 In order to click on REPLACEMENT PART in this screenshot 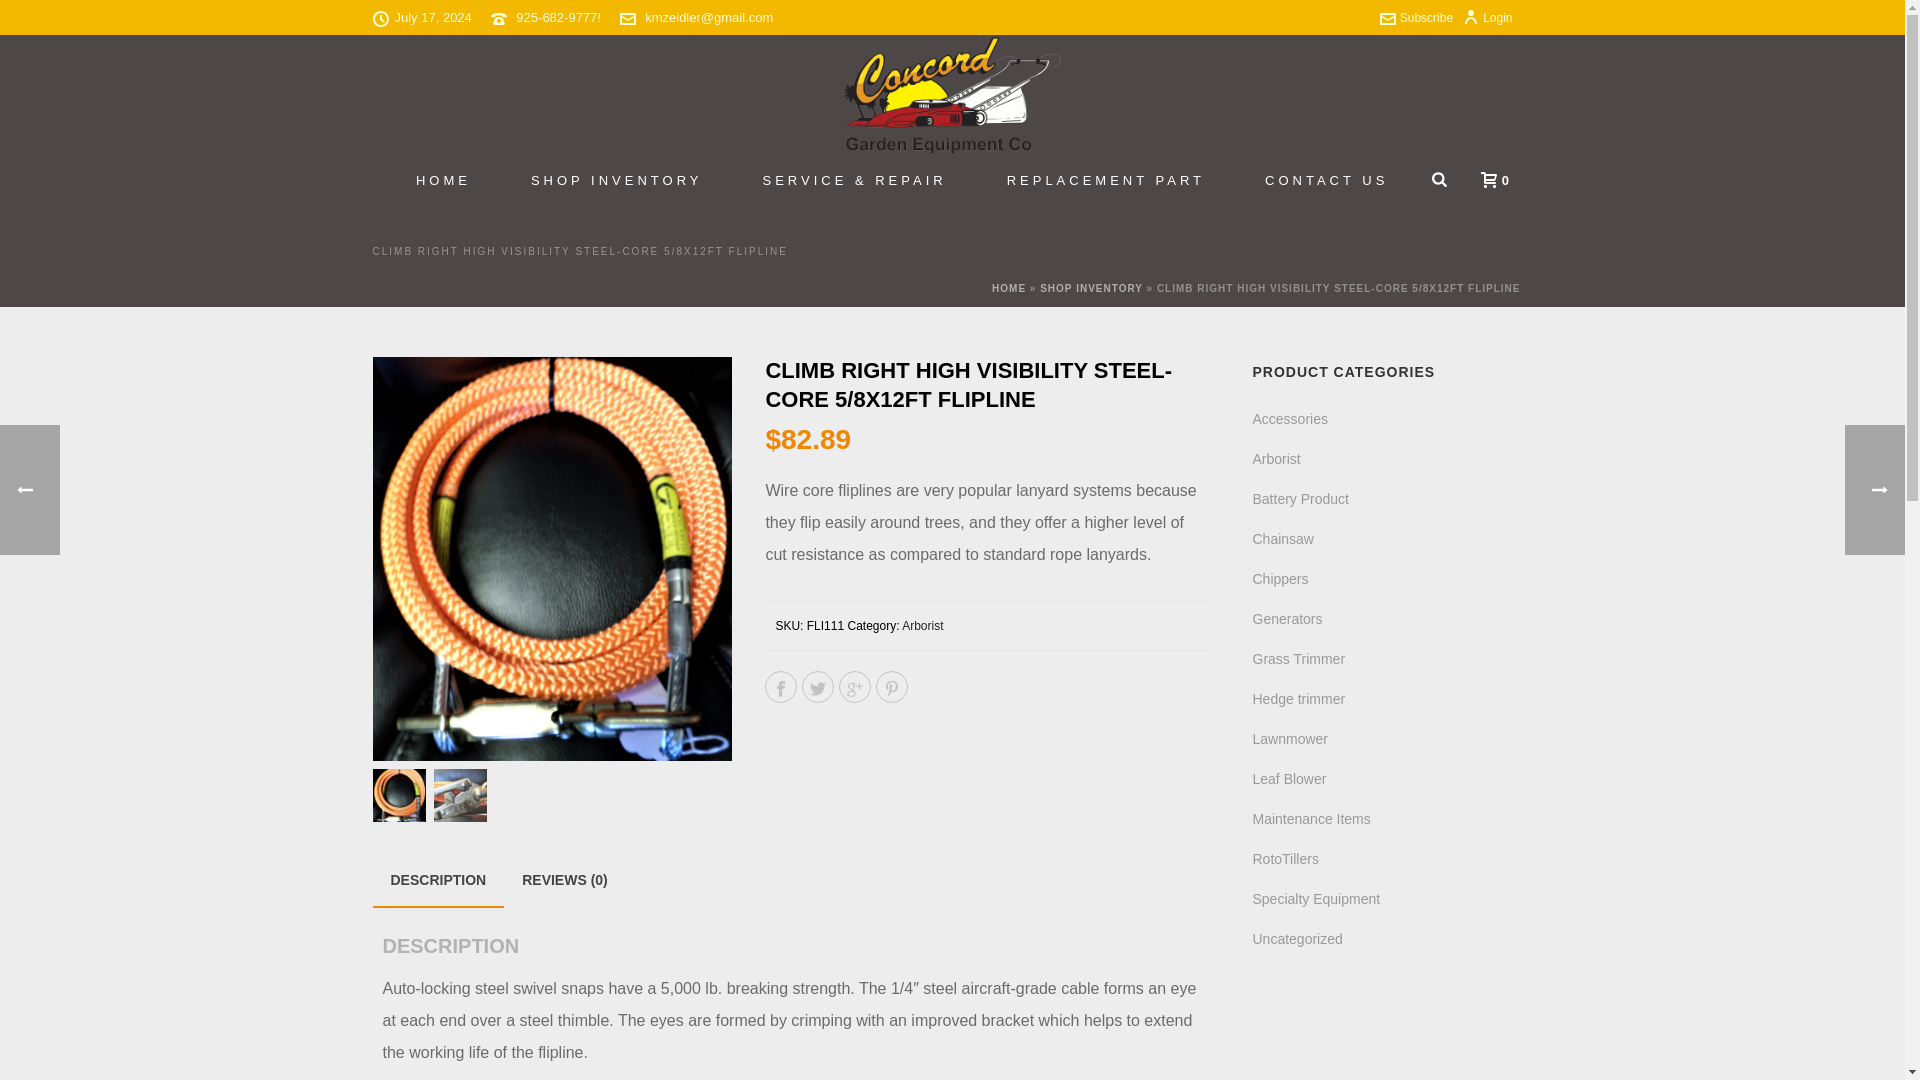, I will do `click(1106, 182)`.